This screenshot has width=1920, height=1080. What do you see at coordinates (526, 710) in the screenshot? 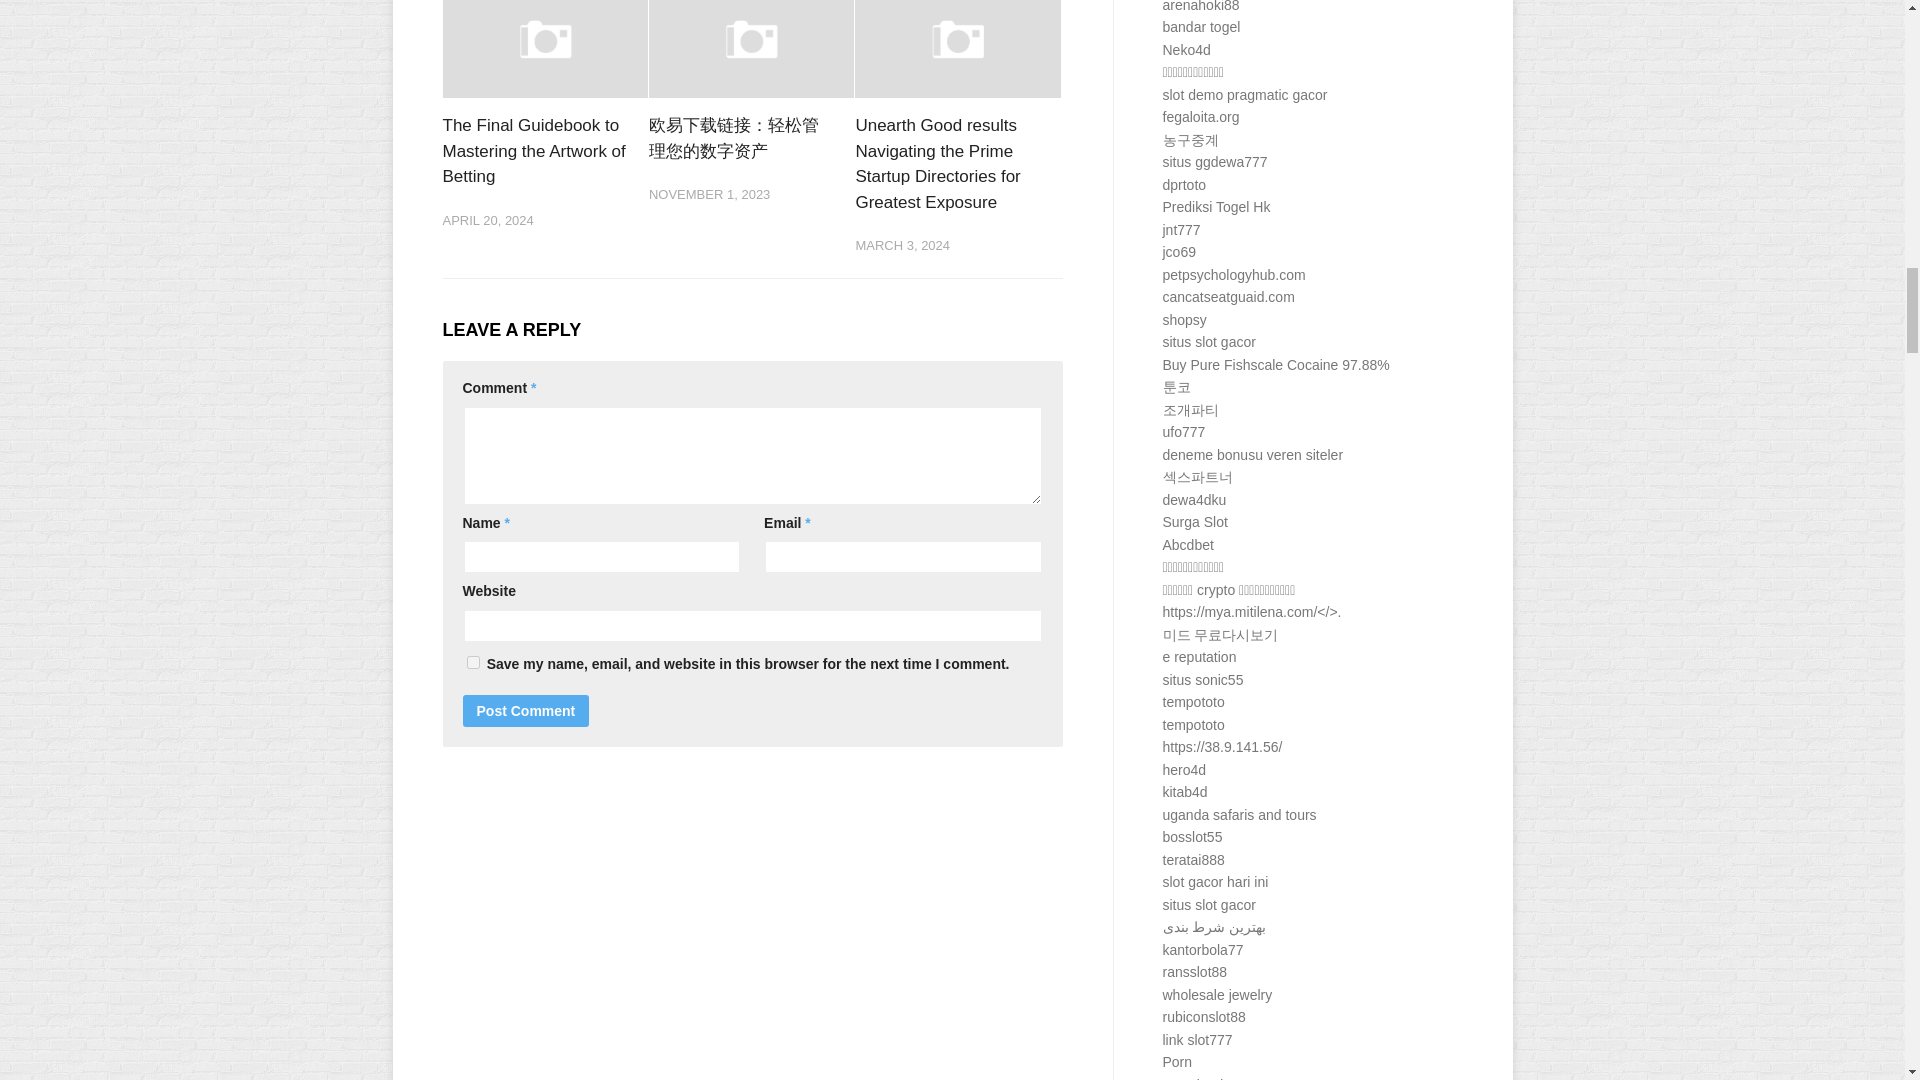
I see `Post Comment` at bounding box center [526, 710].